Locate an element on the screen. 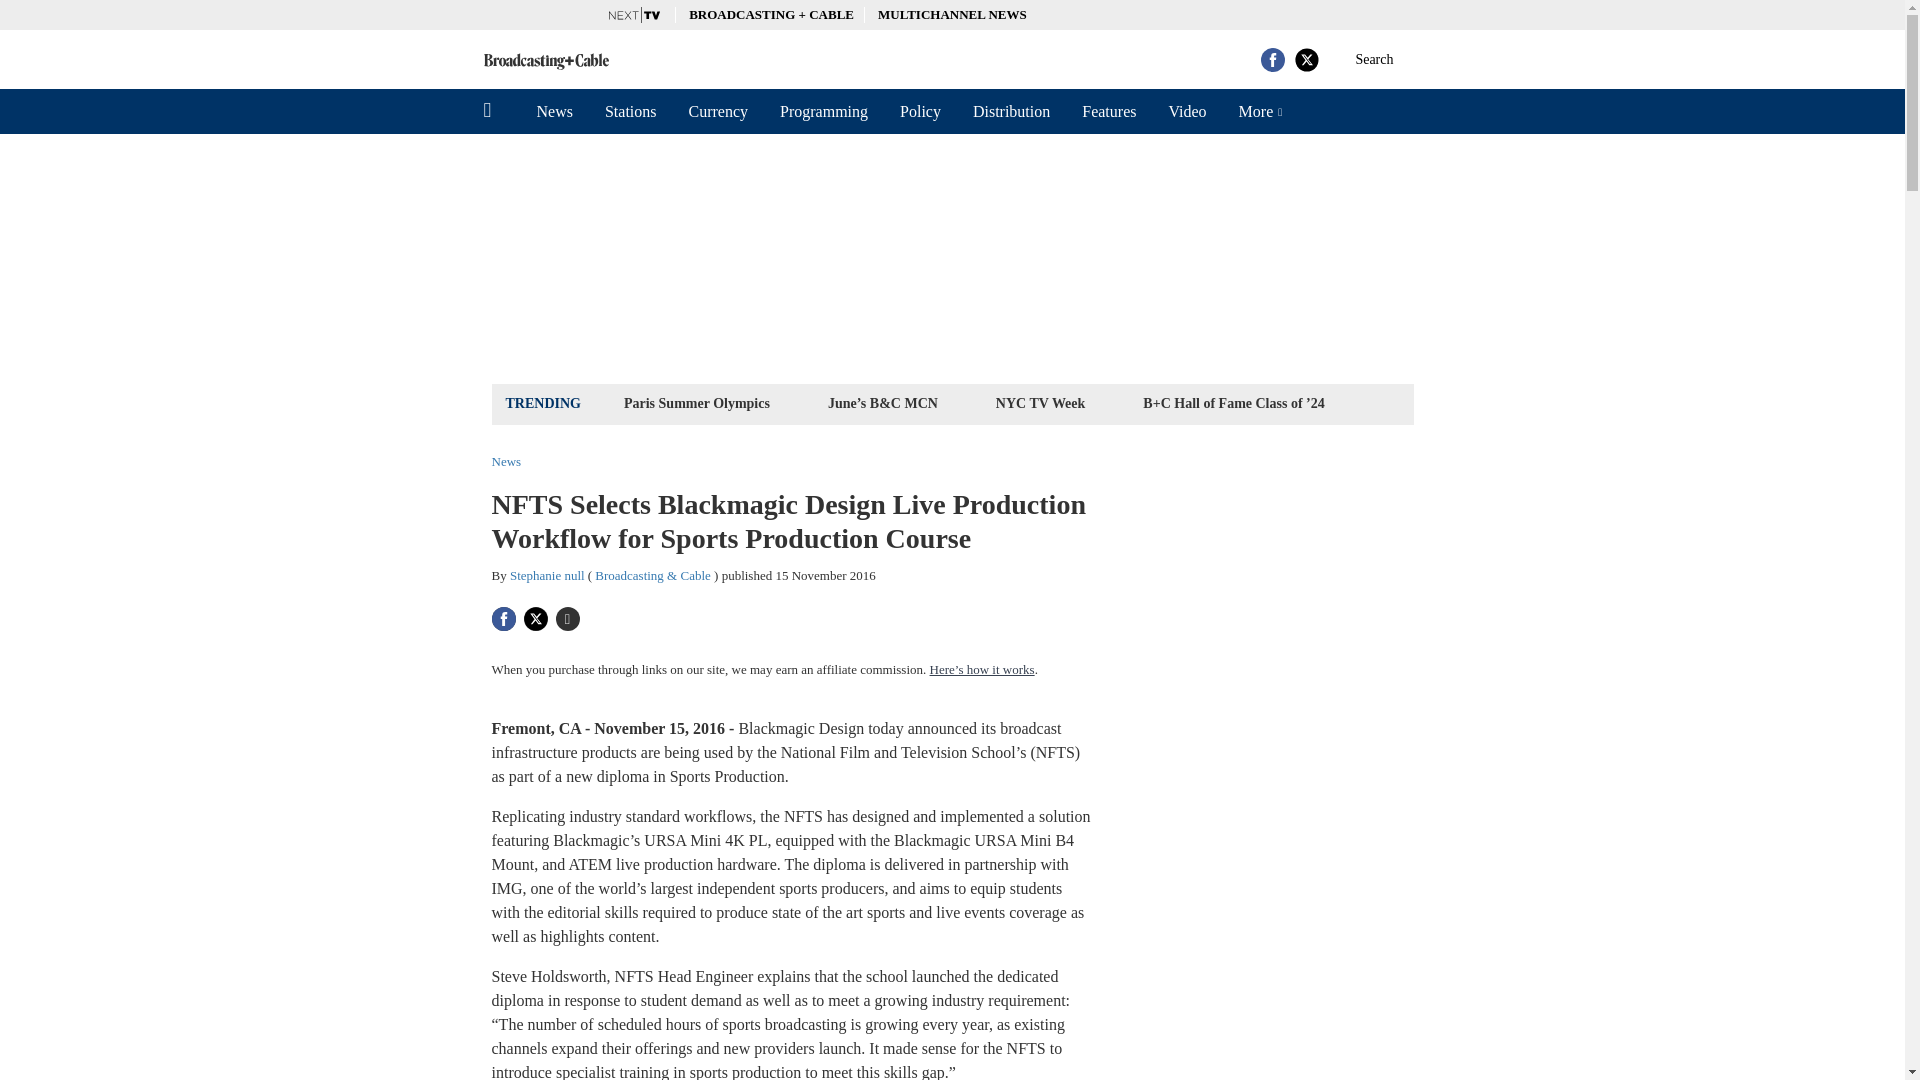 The height and width of the screenshot is (1080, 1920). Video is located at coordinates (1186, 111).